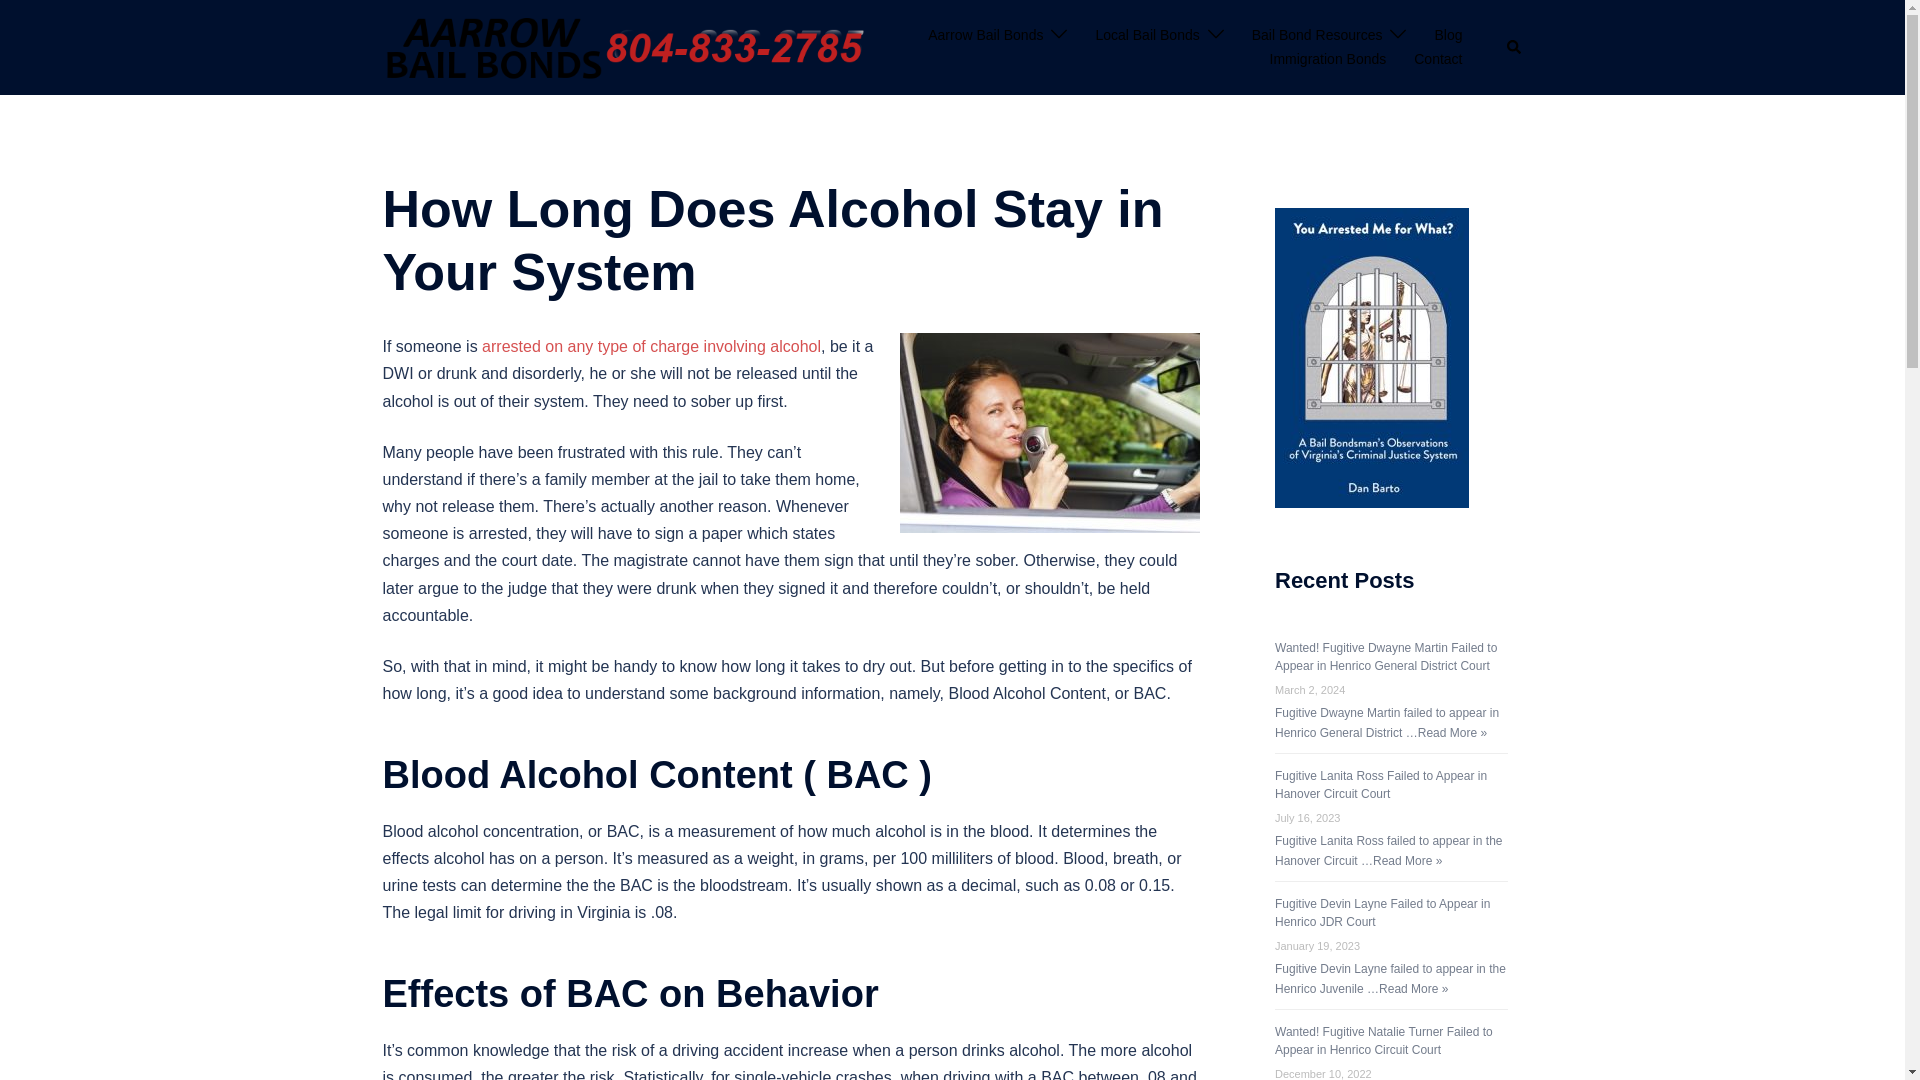 The height and width of the screenshot is (1080, 1920). What do you see at coordinates (1316, 35) in the screenshot?
I see `Bail Bond Resources` at bounding box center [1316, 35].